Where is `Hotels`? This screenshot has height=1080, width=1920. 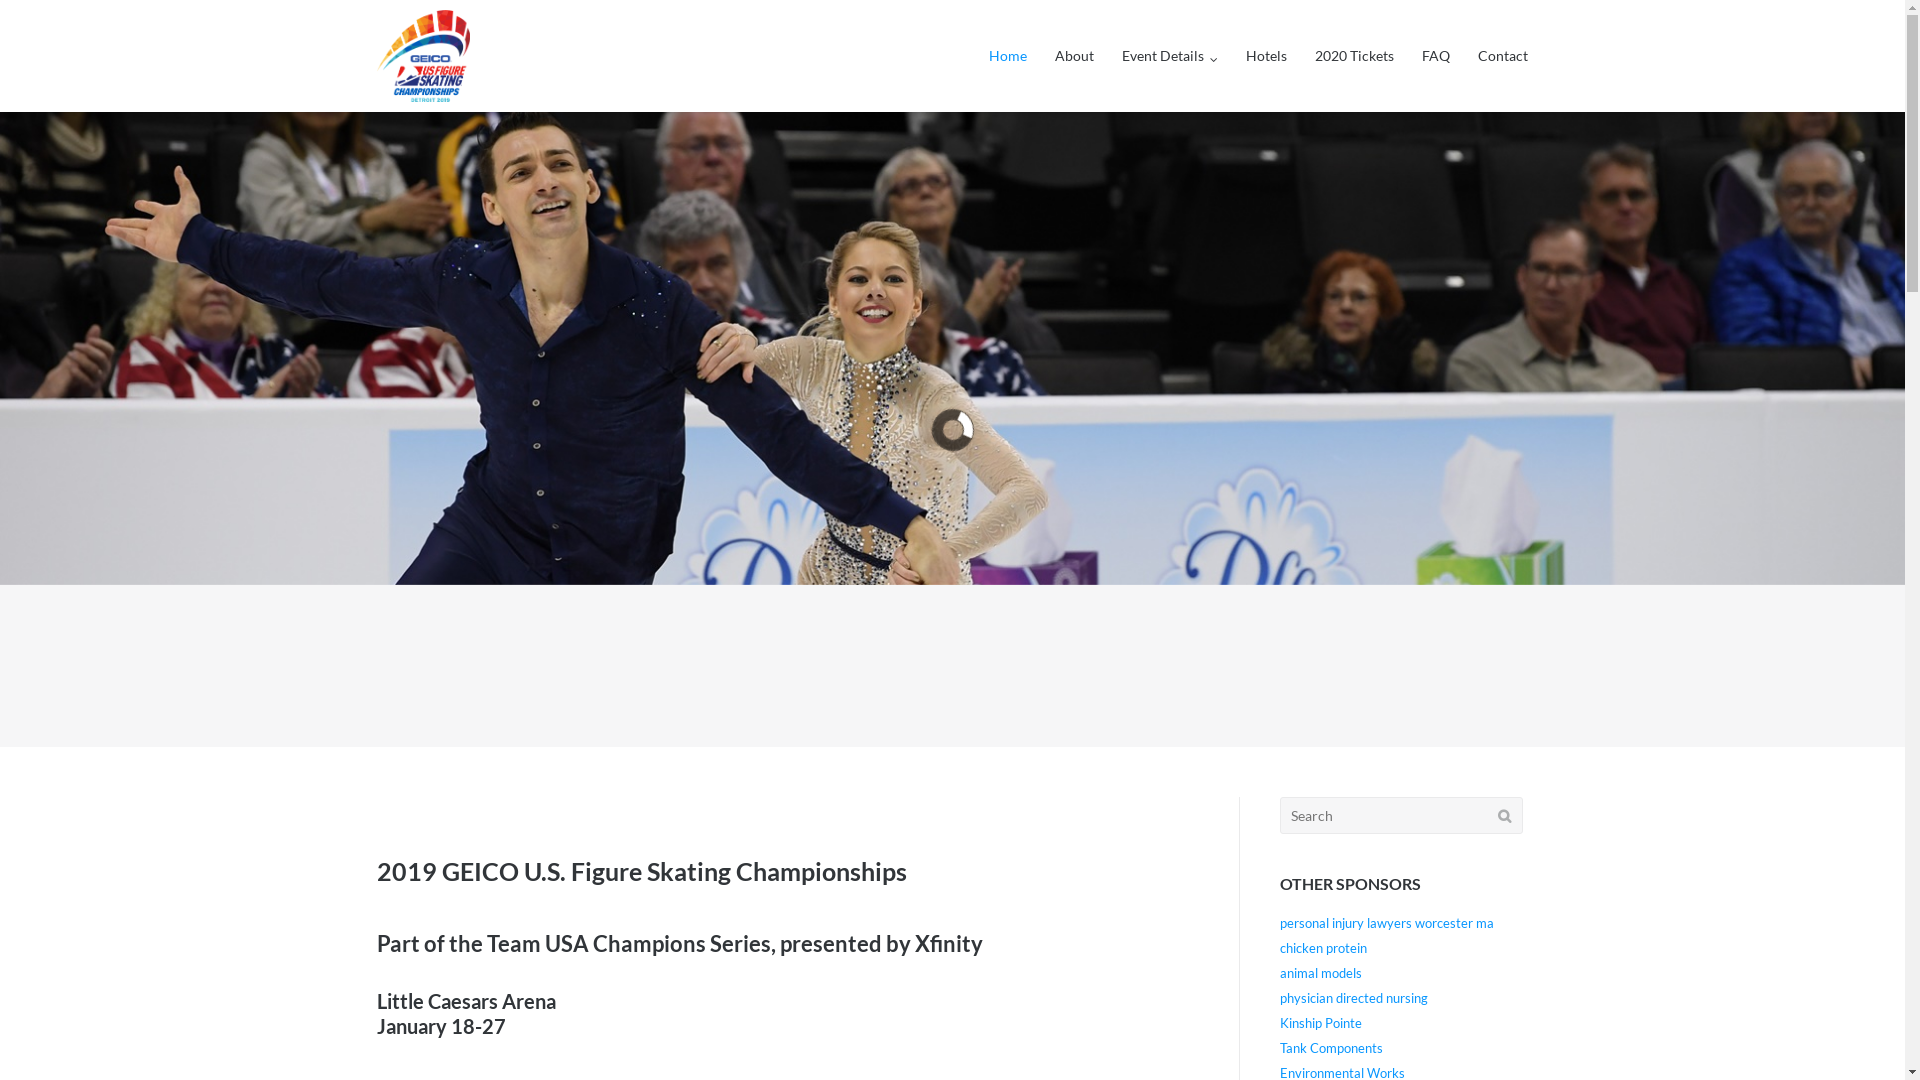
Hotels is located at coordinates (1266, 56).